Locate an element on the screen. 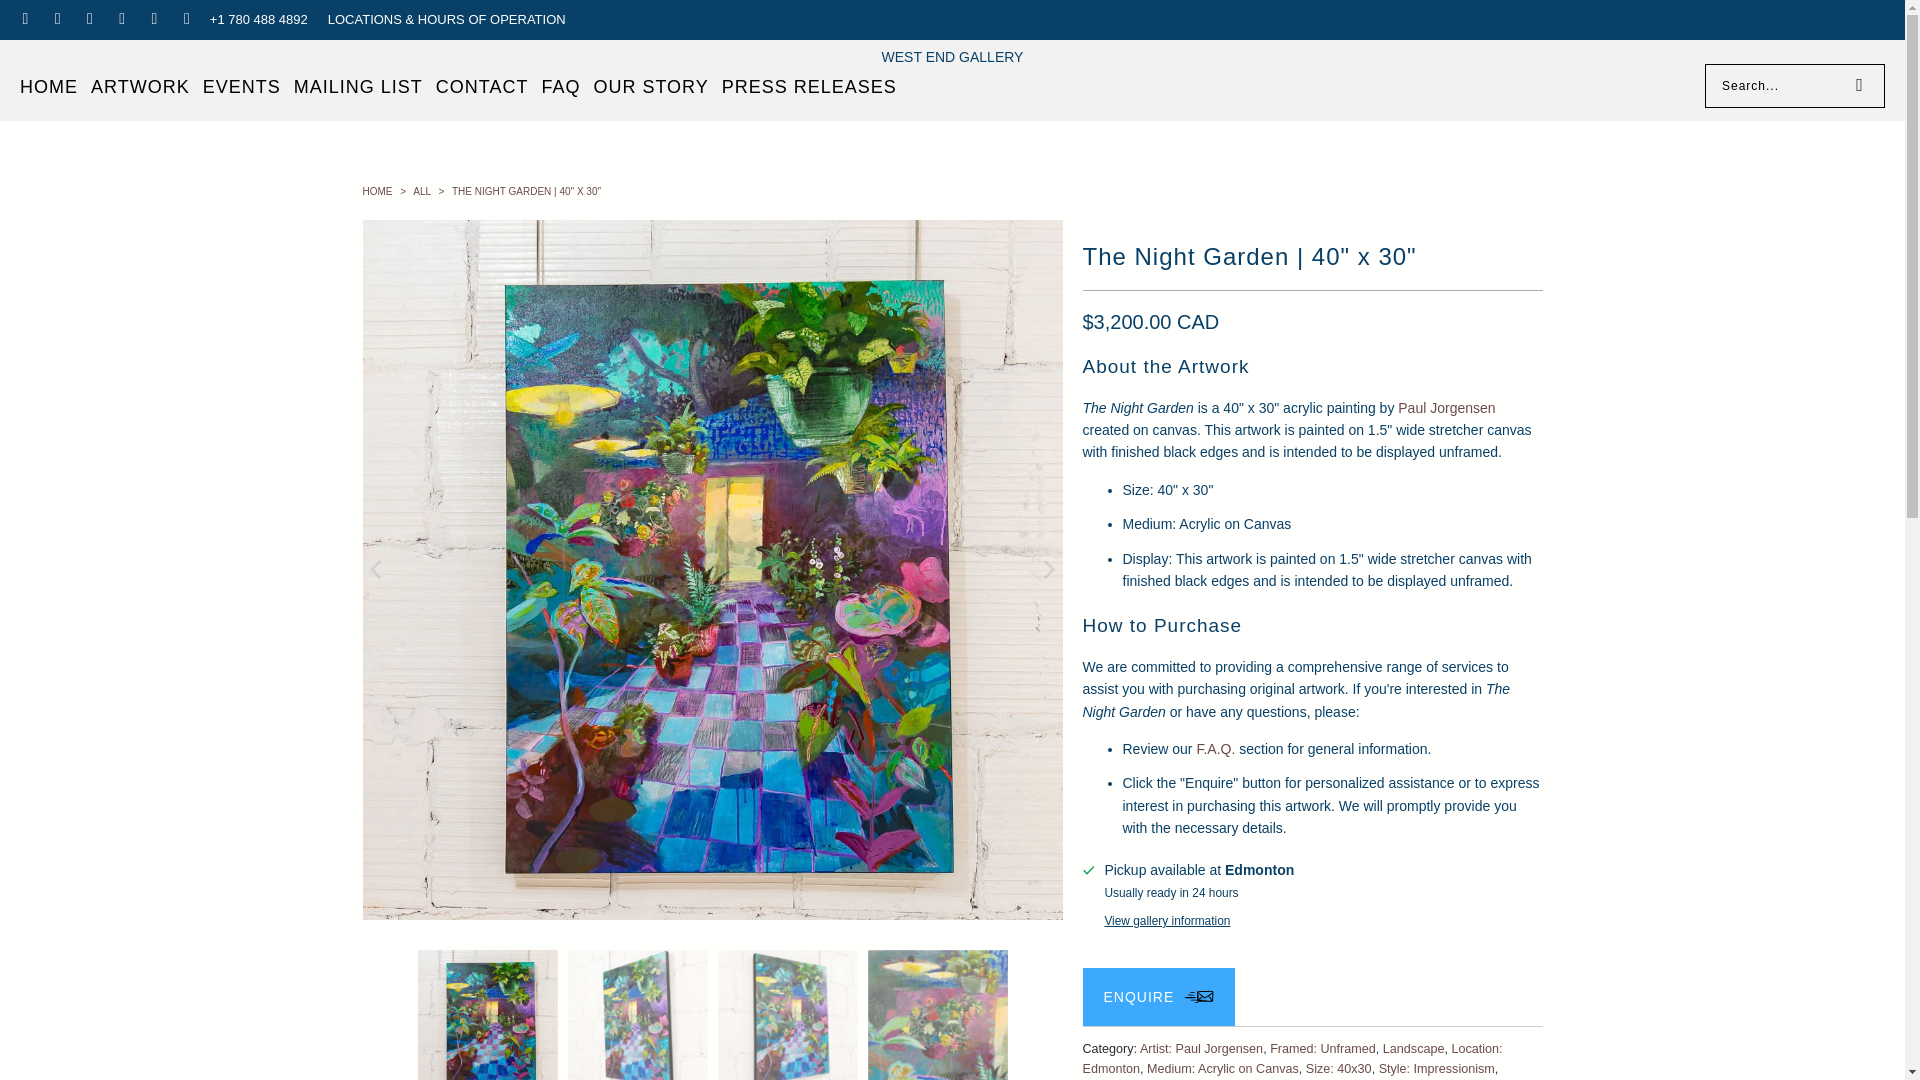  PRESS RELEASES is located at coordinates (808, 87).